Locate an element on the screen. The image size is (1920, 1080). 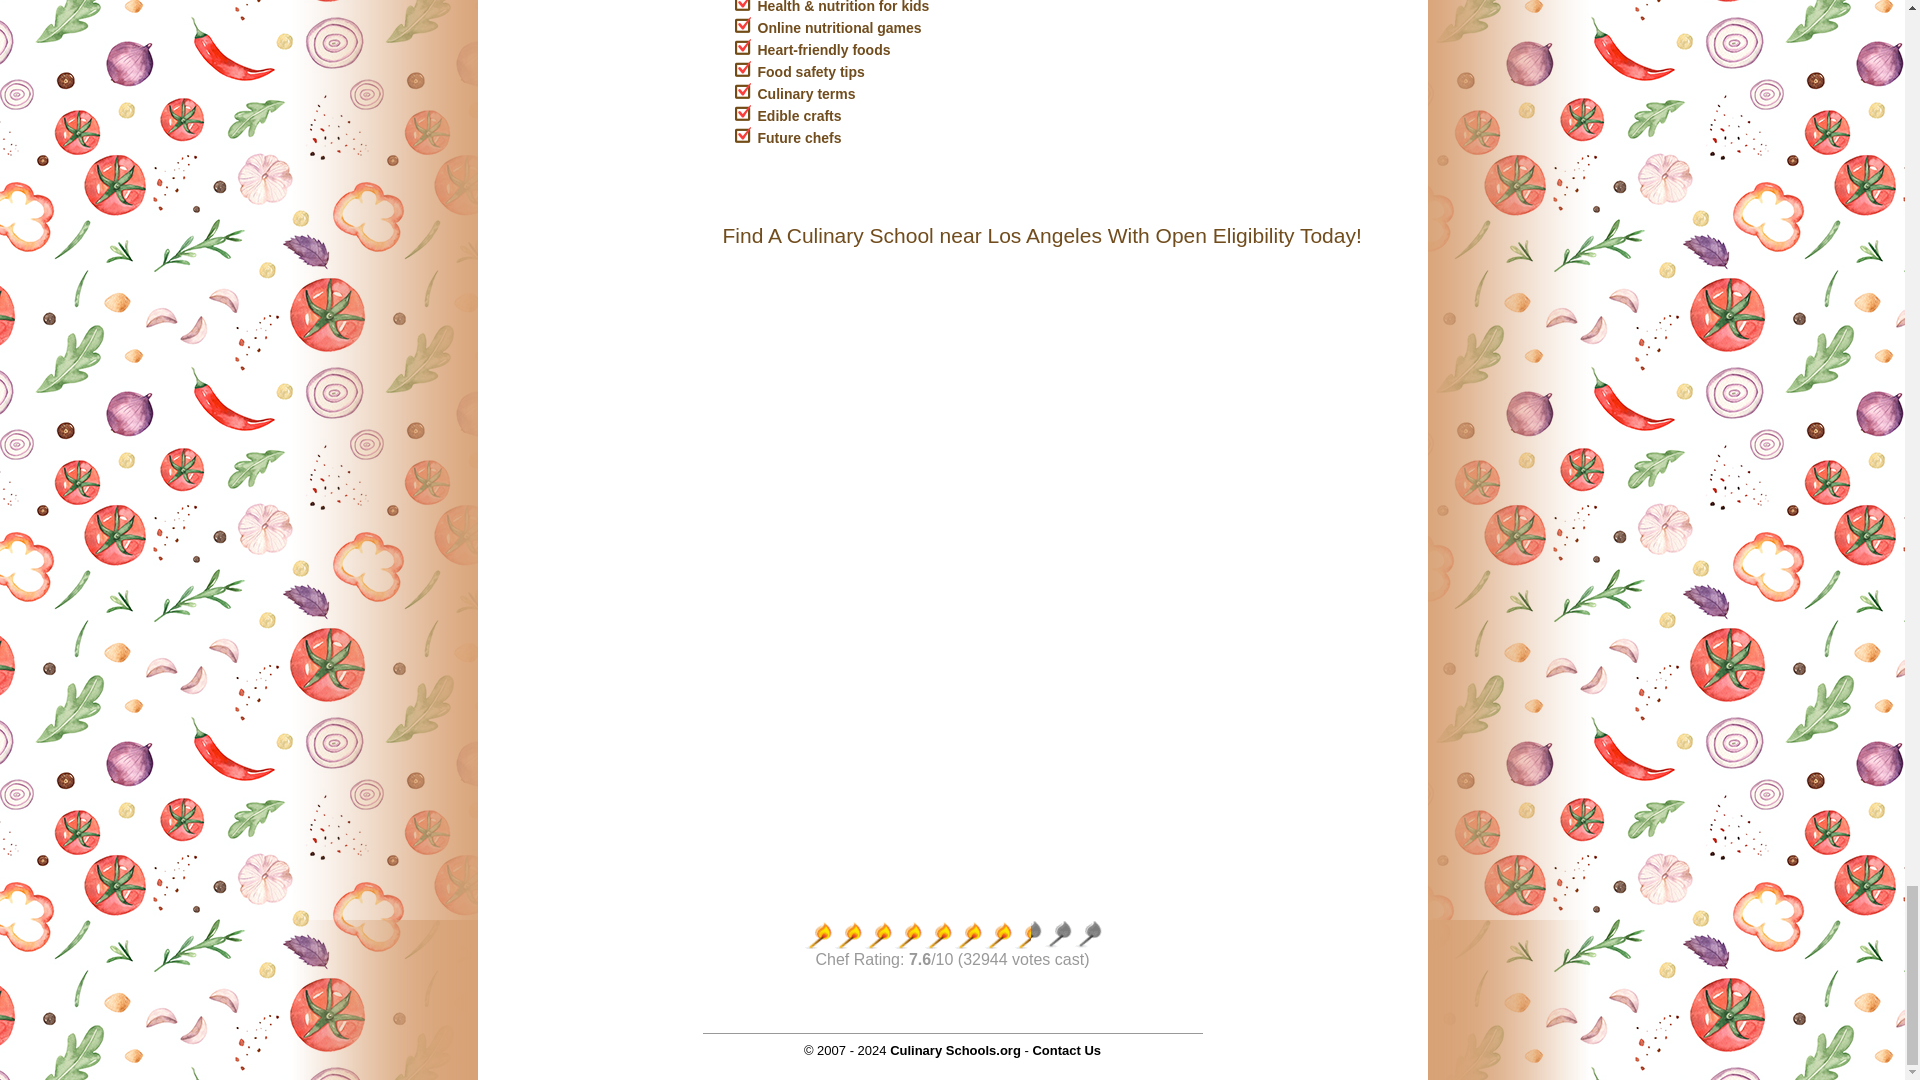
Food safety tips is located at coordinates (812, 71).